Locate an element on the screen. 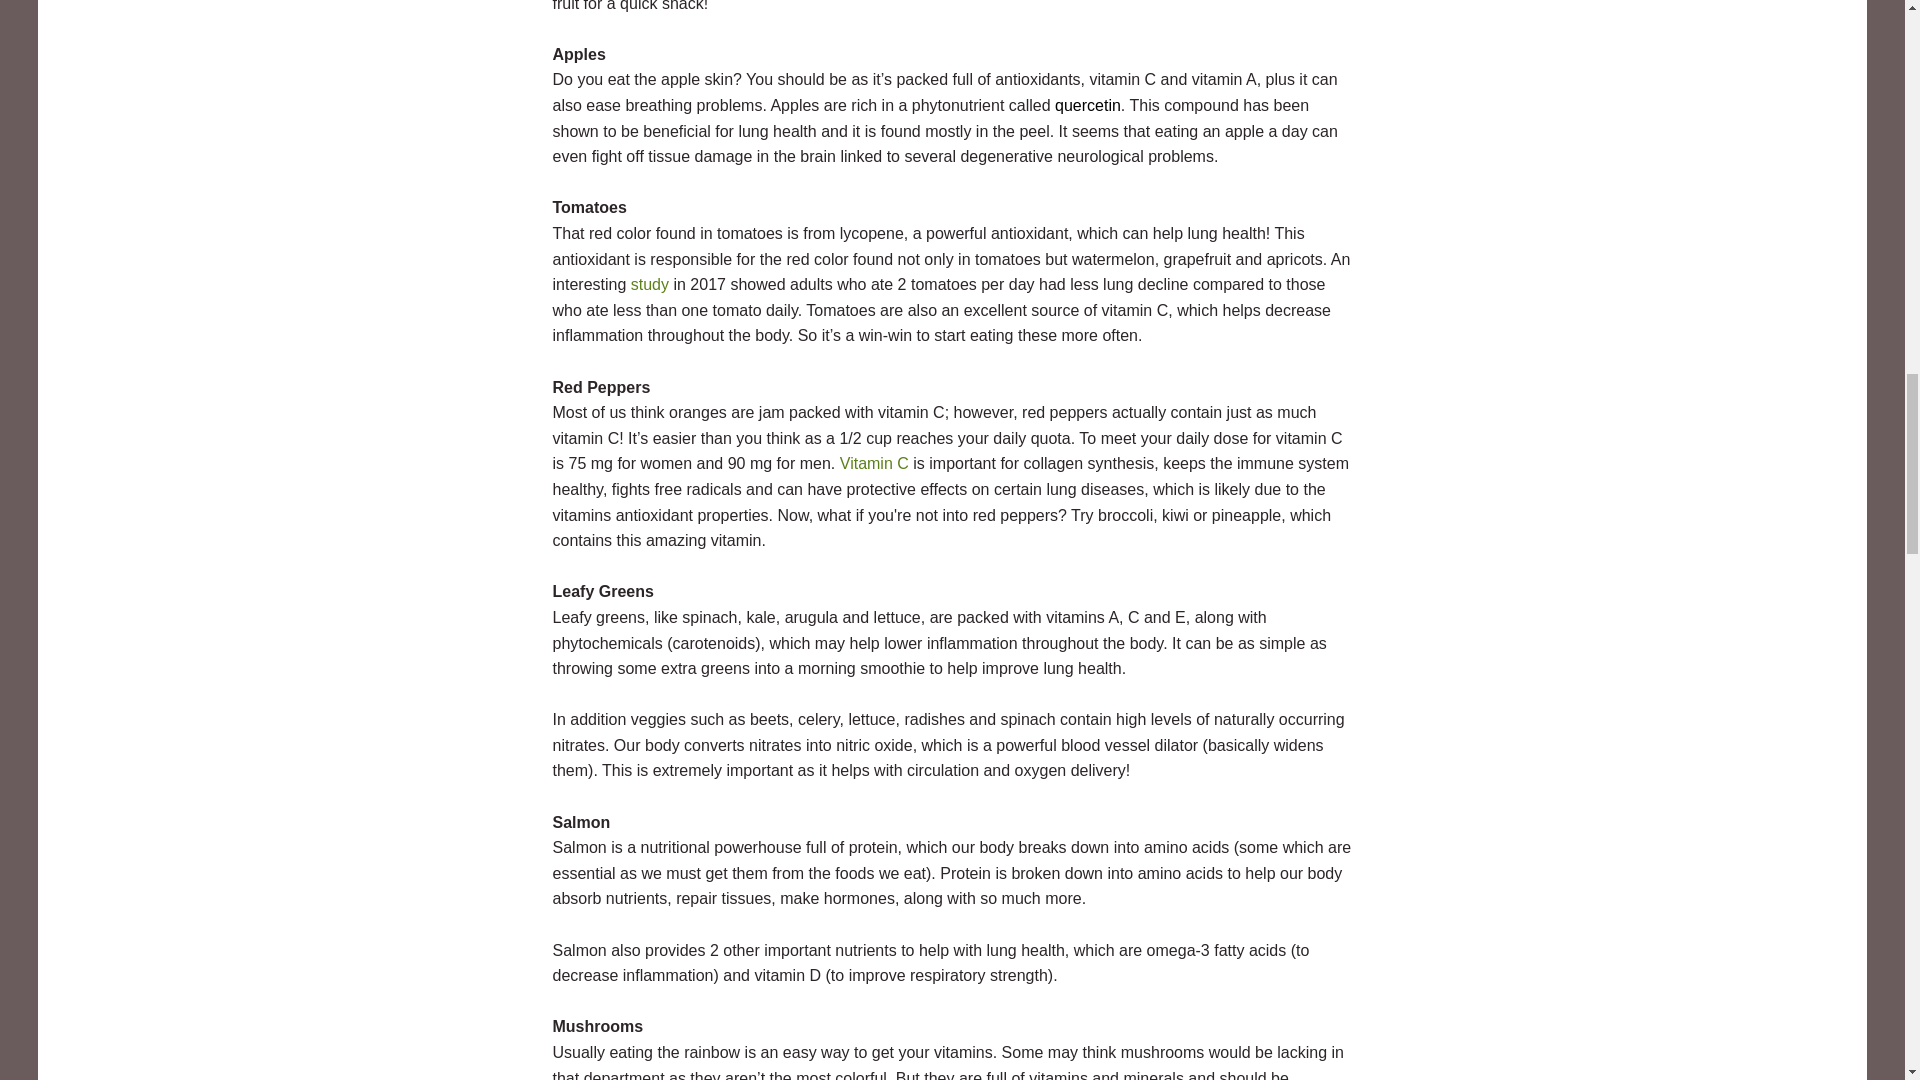 The height and width of the screenshot is (1080, 1920). study is located at coordinates (650, 284).